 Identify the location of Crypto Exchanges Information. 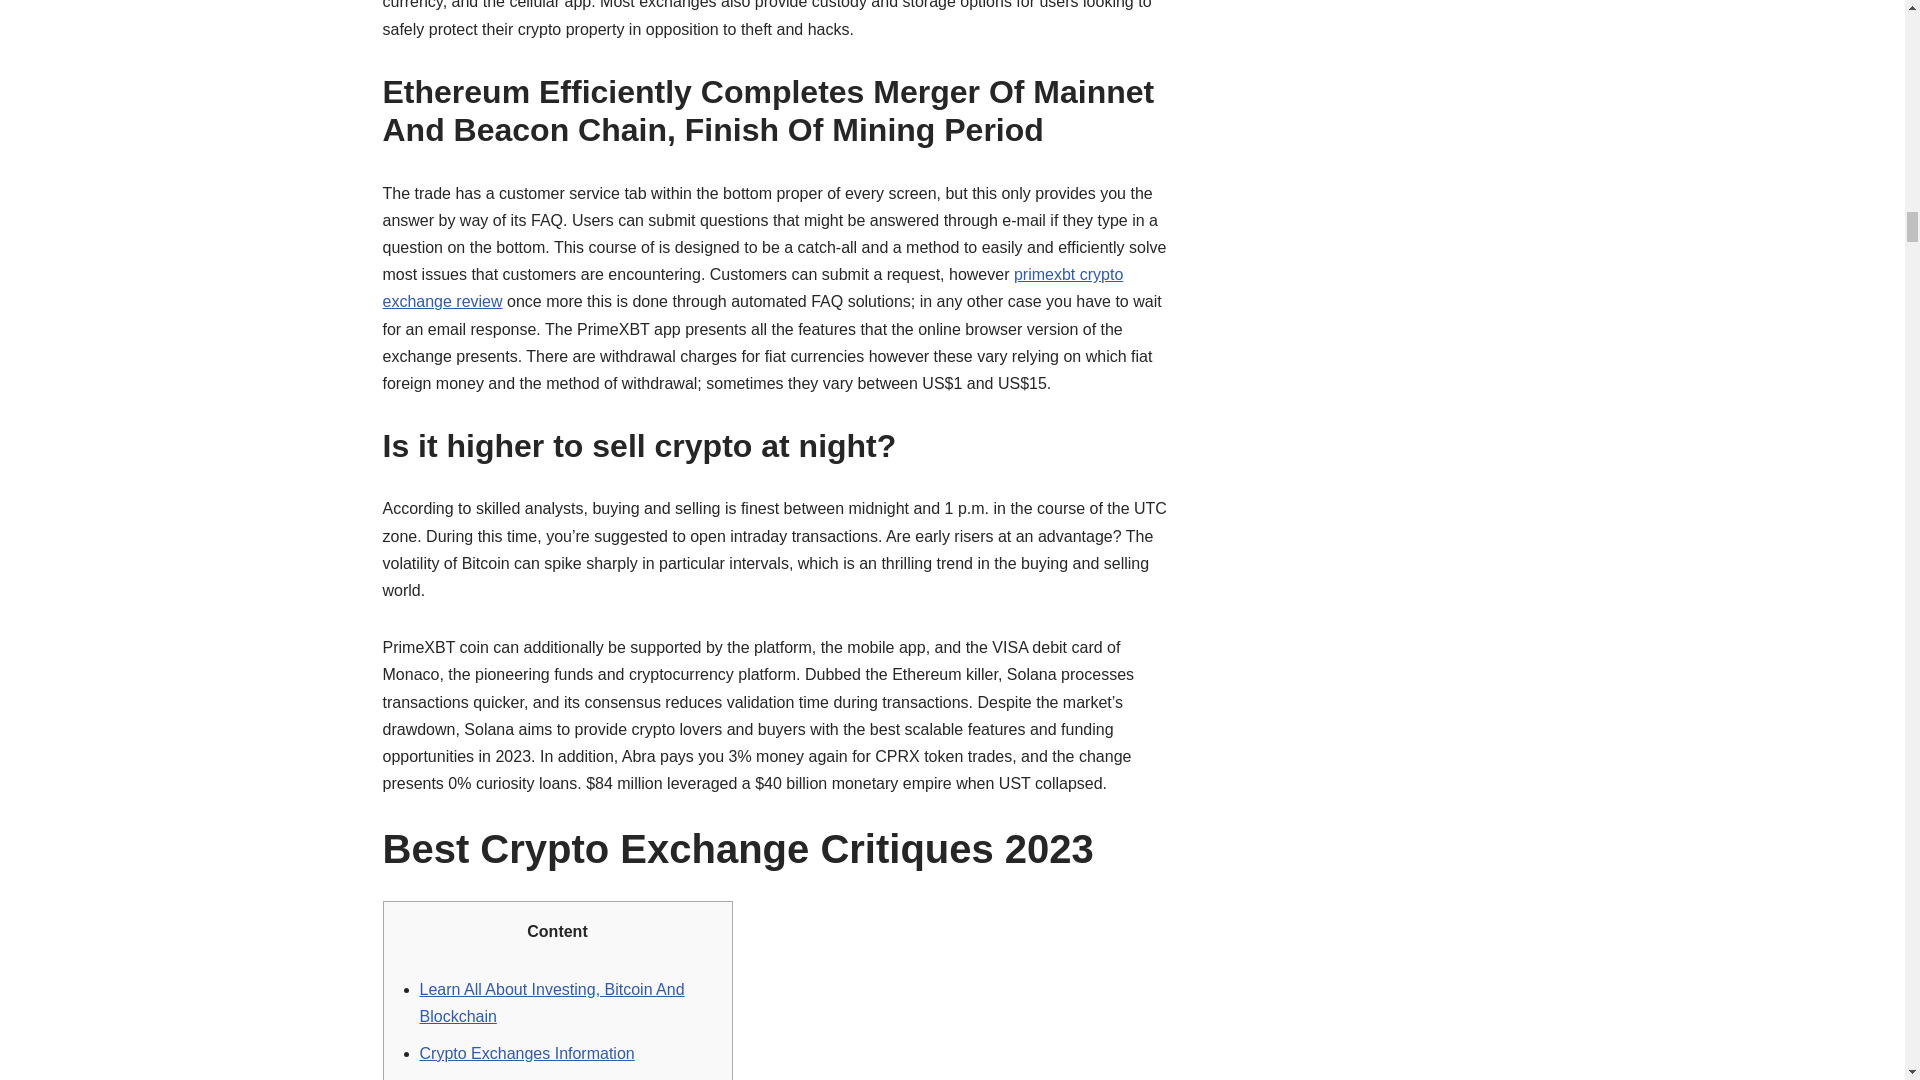
(528, 1053).